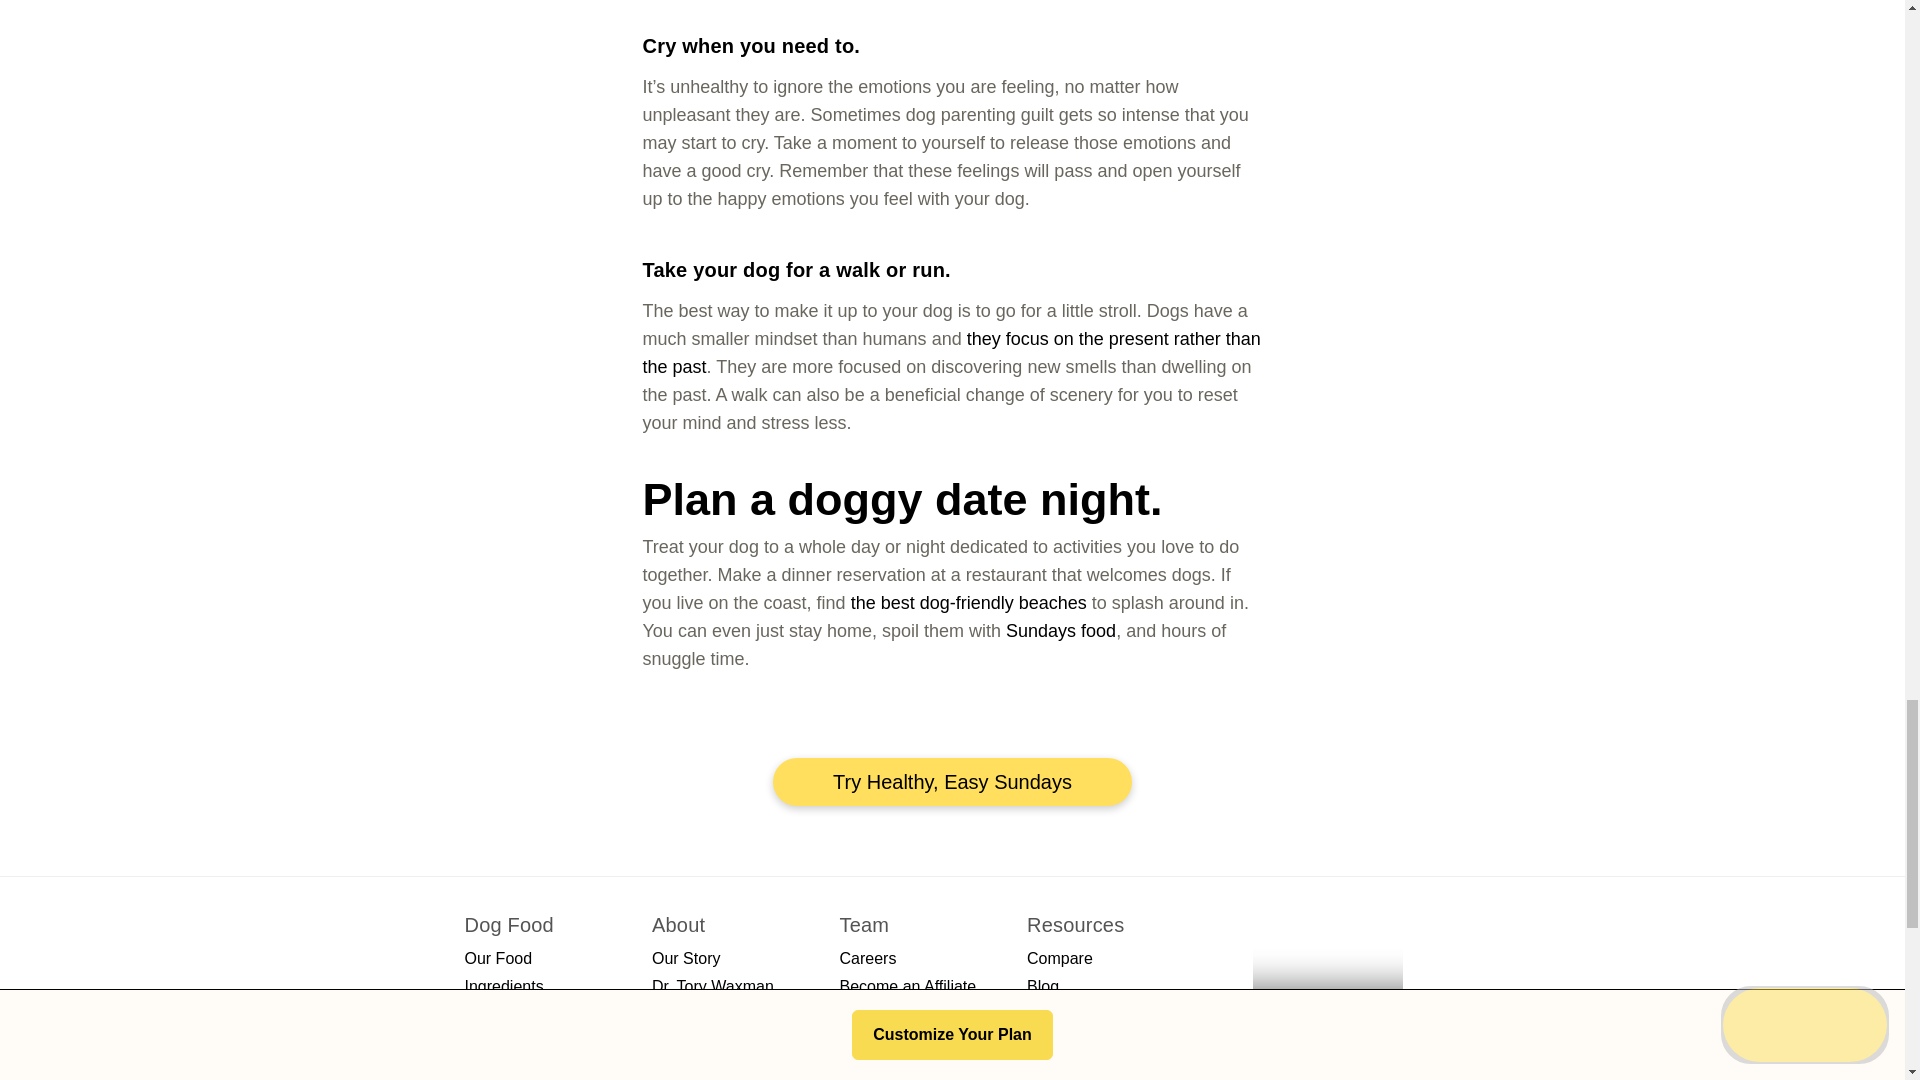 This screenshot has height=1080, width=1920. I want to click on Reviews, so click(494, 1014).